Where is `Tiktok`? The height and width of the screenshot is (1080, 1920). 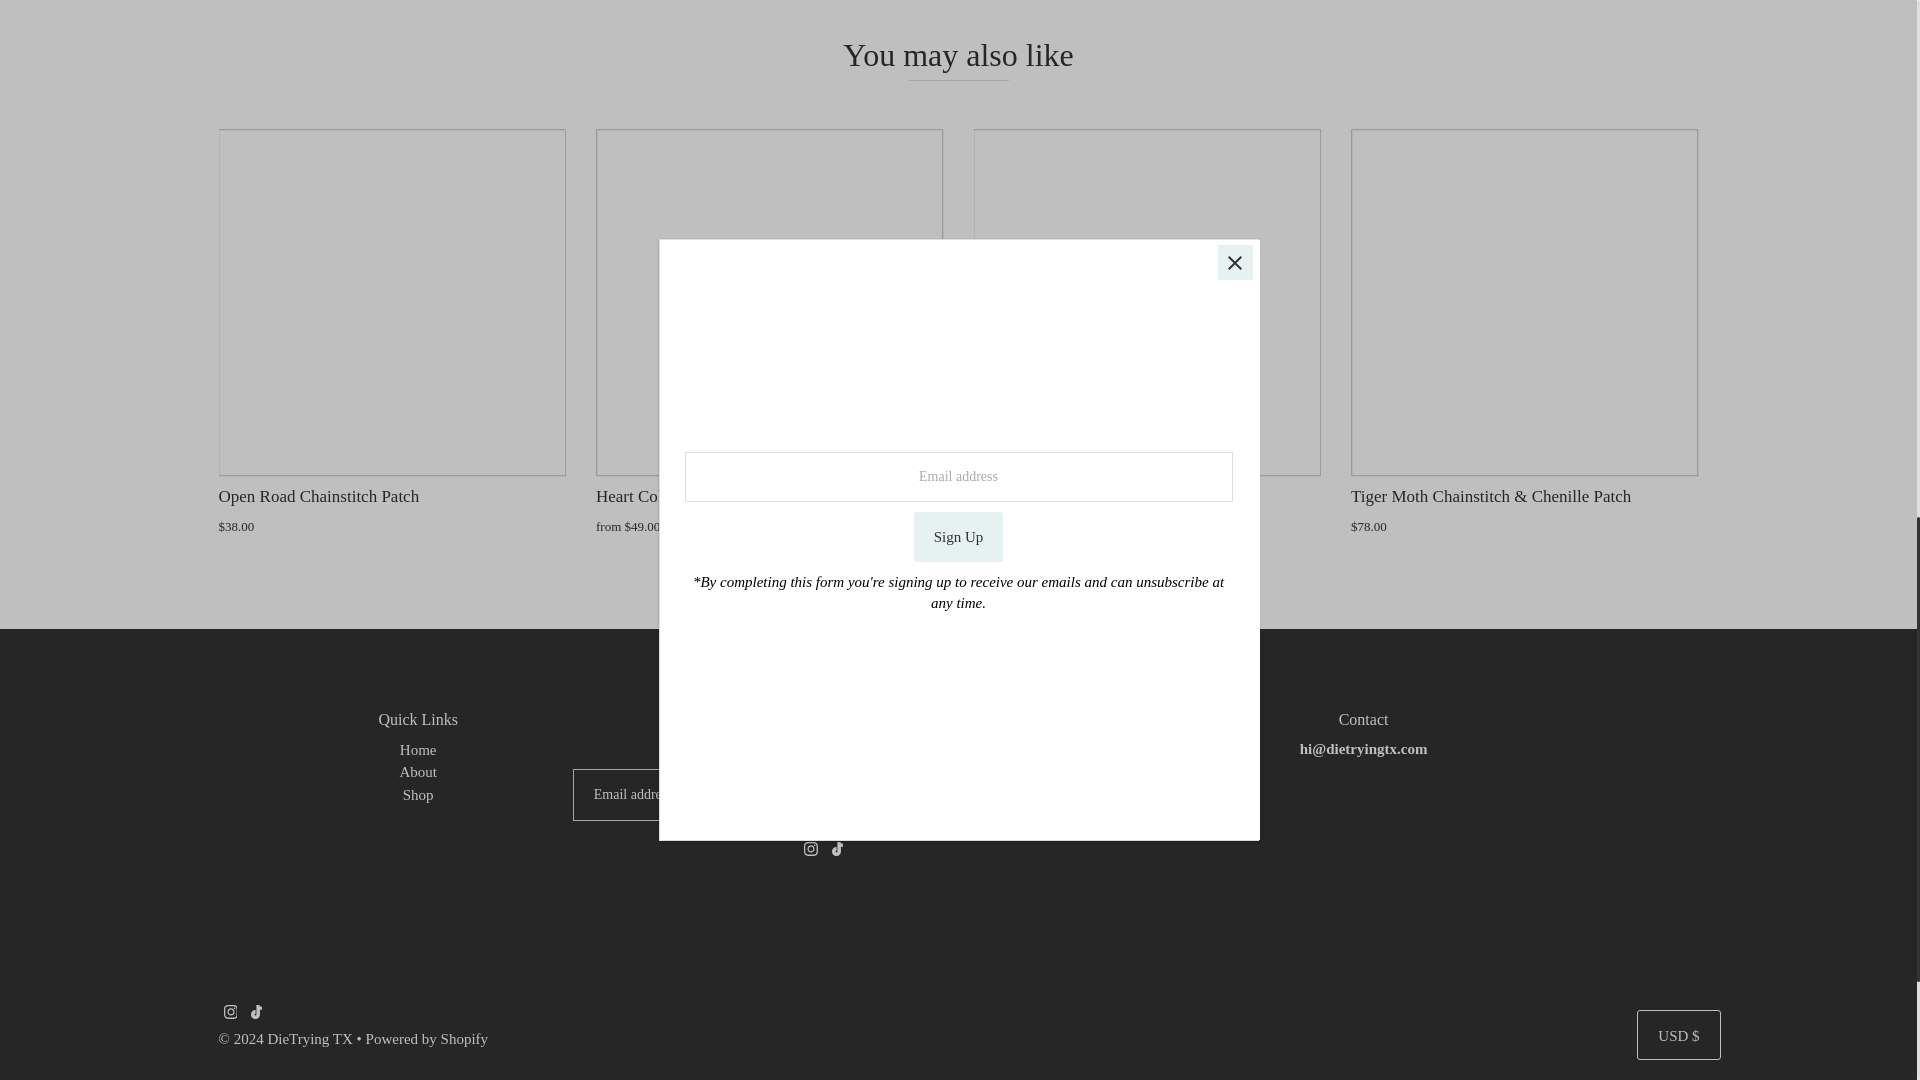 Tiktok is located at coordinates (836, 850).